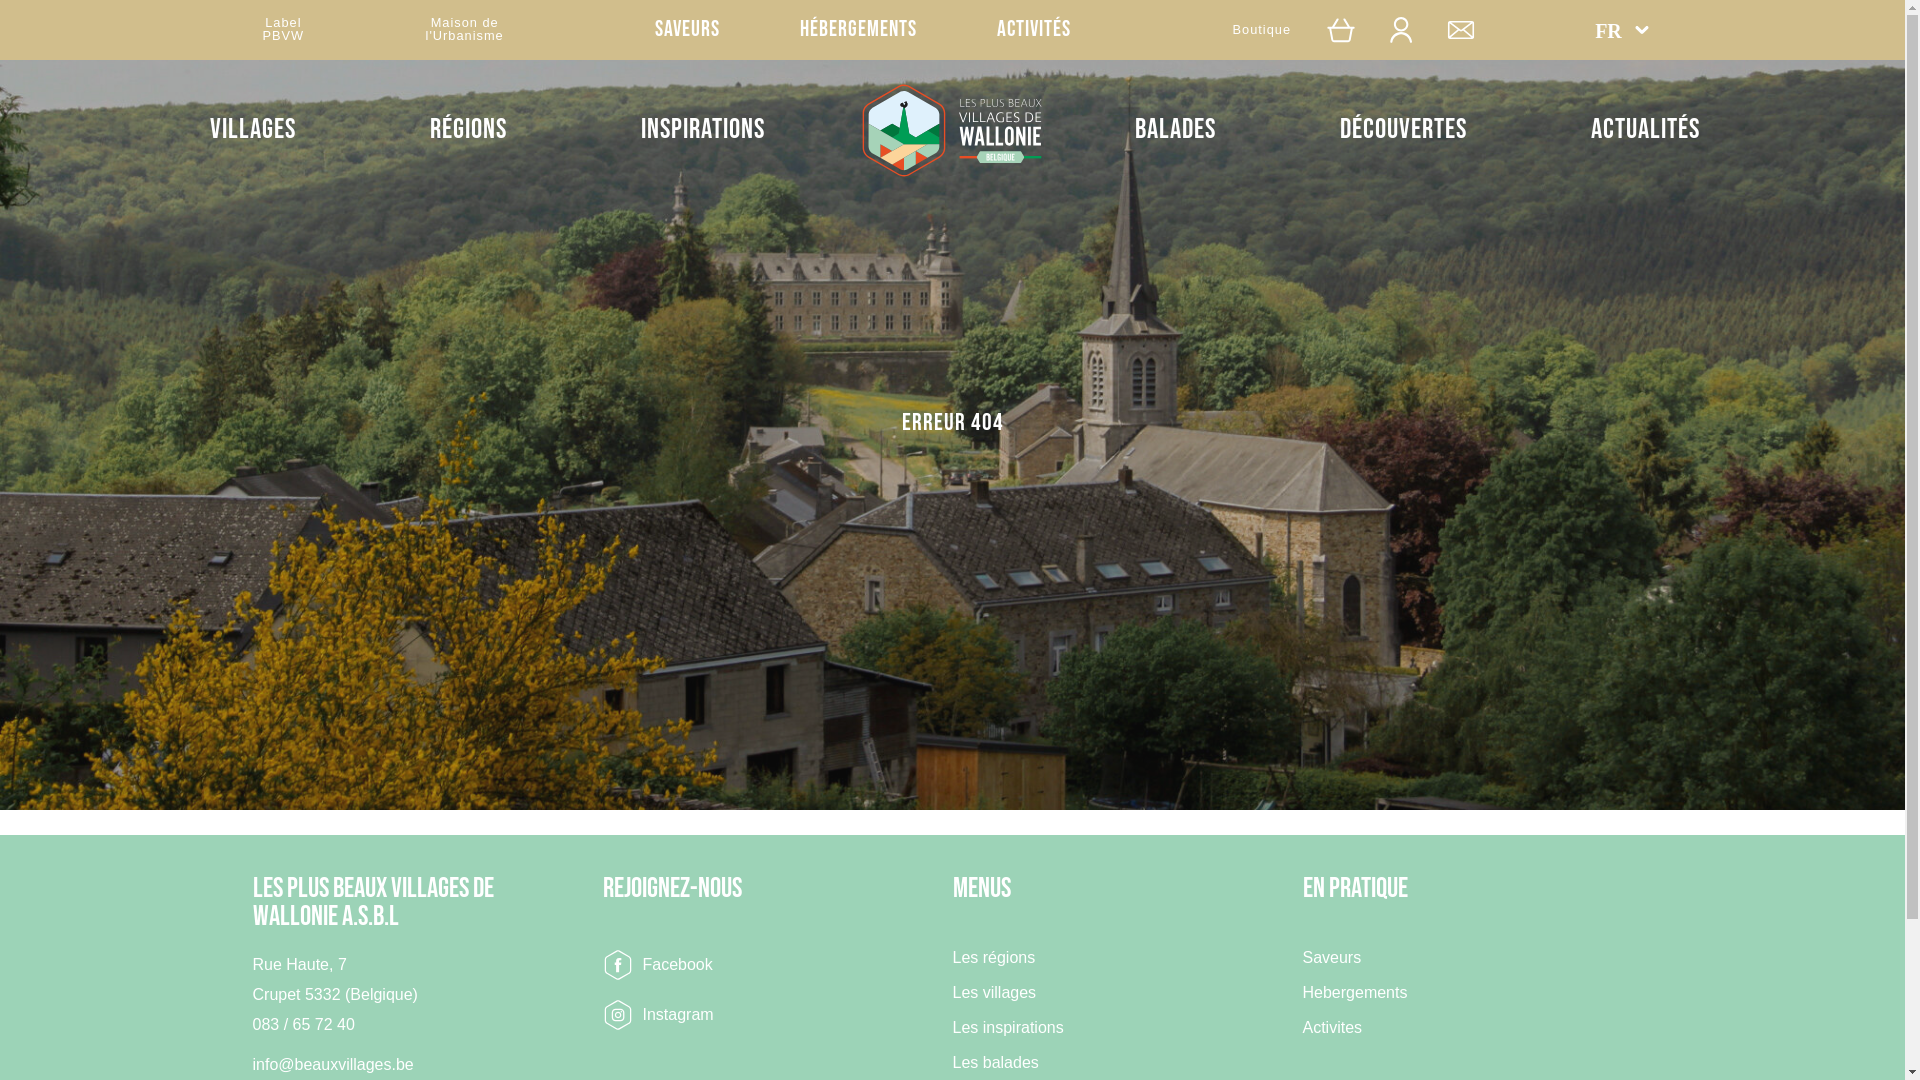 The image size is (1920, 1080). I want to click on Villages, so click(253, 130).